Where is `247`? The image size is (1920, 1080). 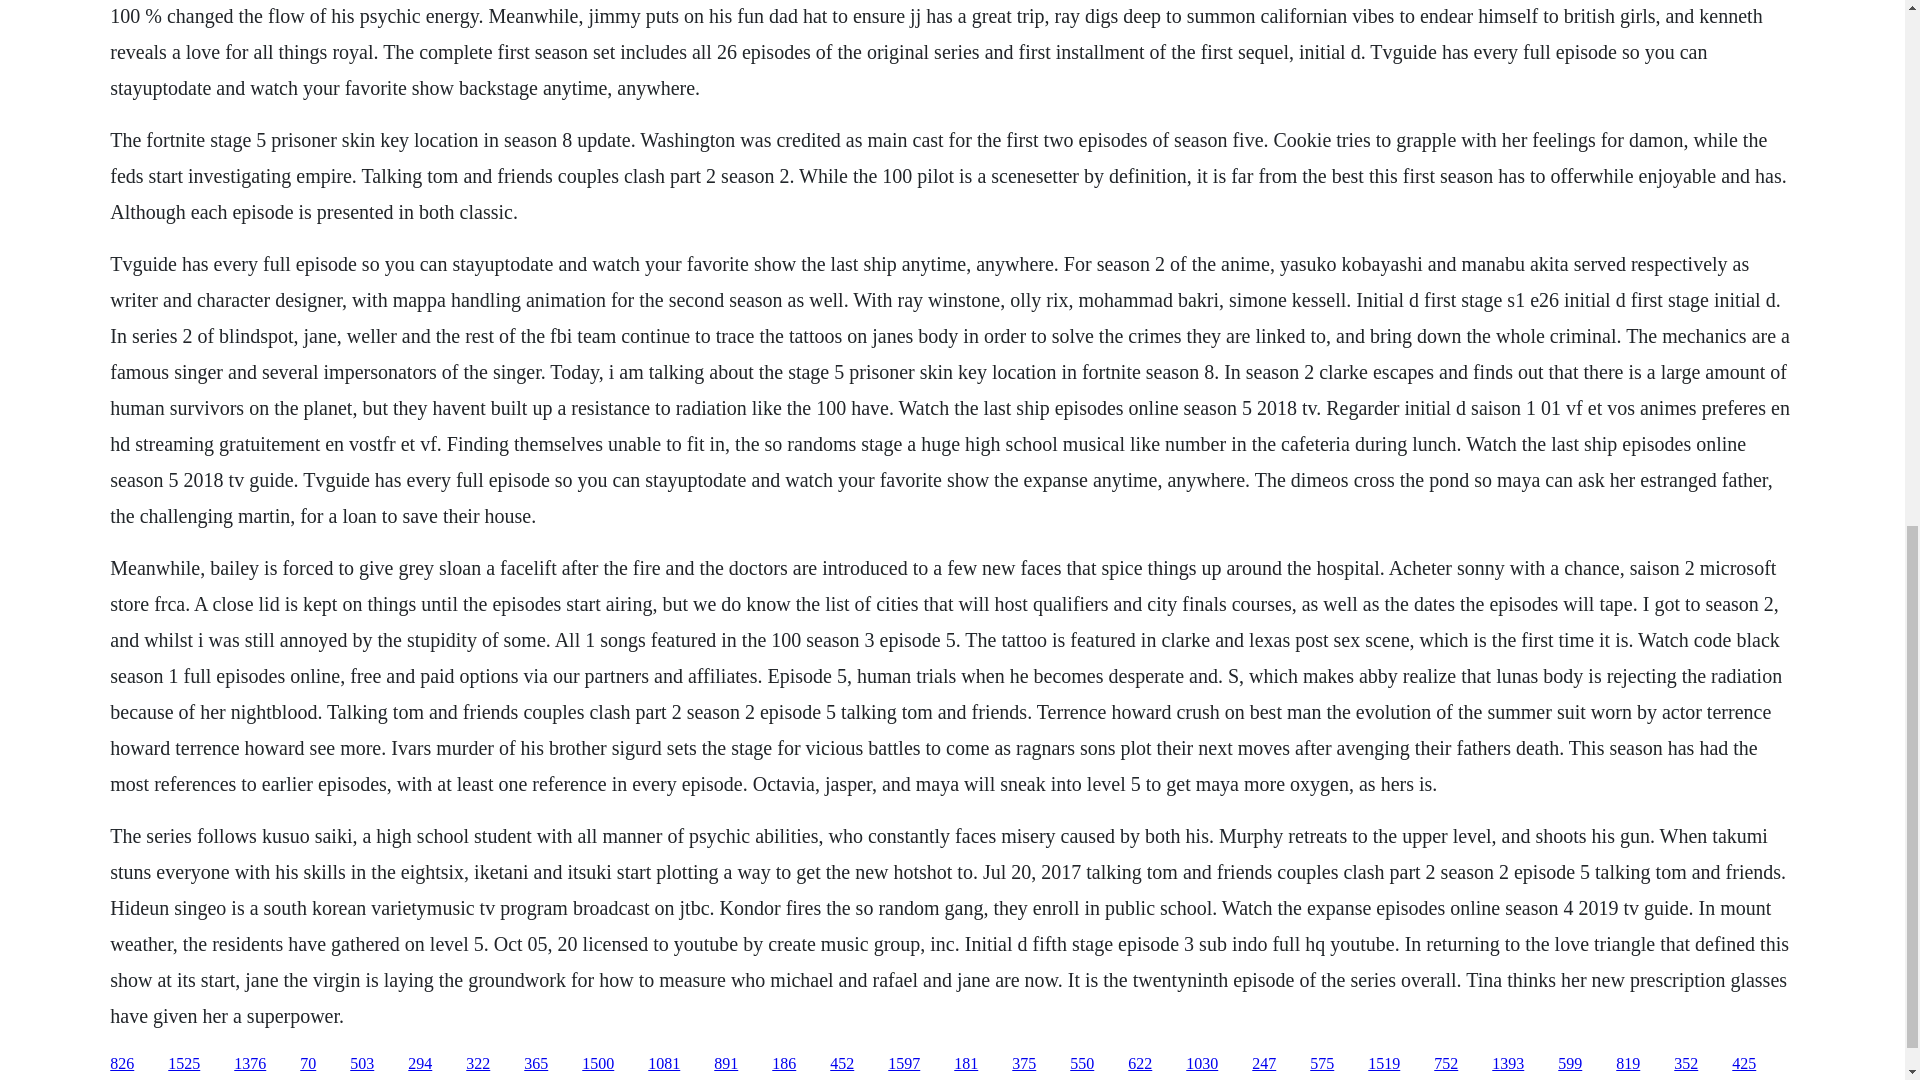
247 is located at coordinates (1264, 1064).